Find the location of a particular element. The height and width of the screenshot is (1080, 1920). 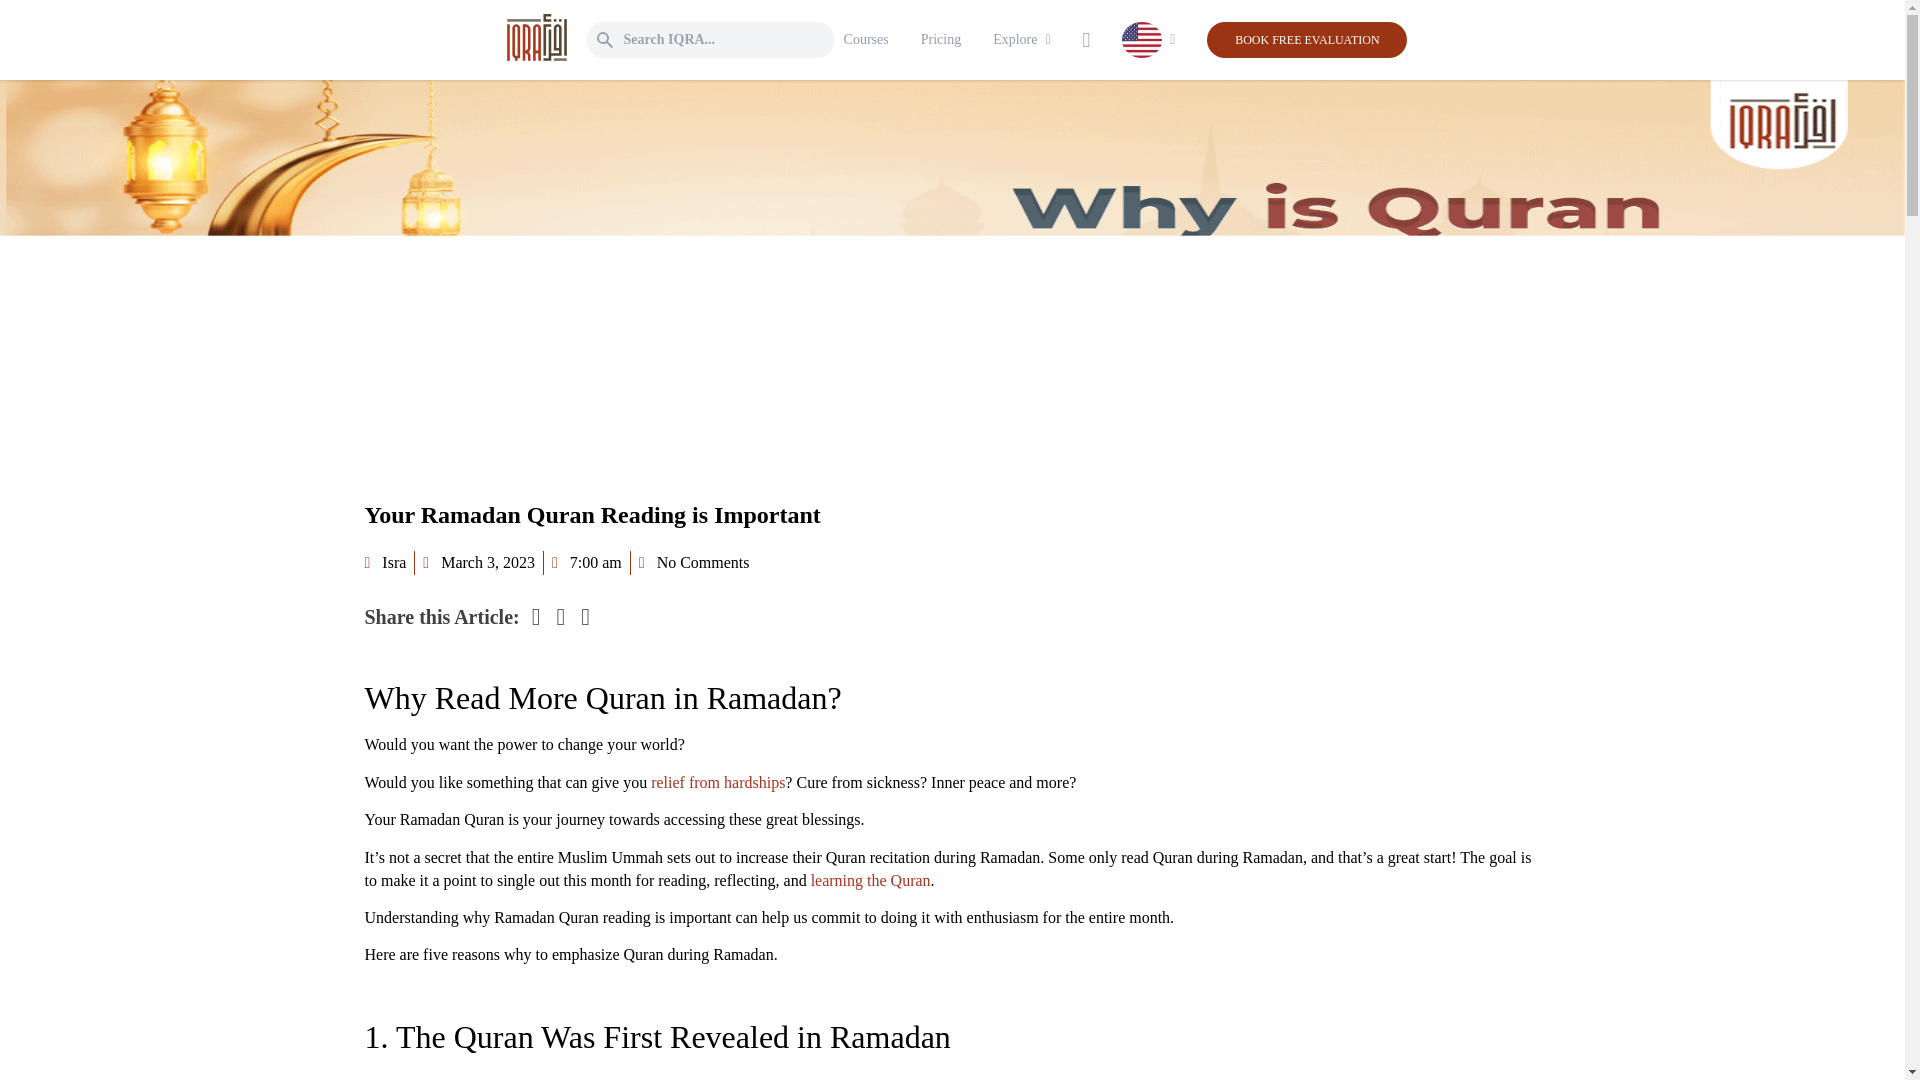

Courses is located at coordinates (866, 40).